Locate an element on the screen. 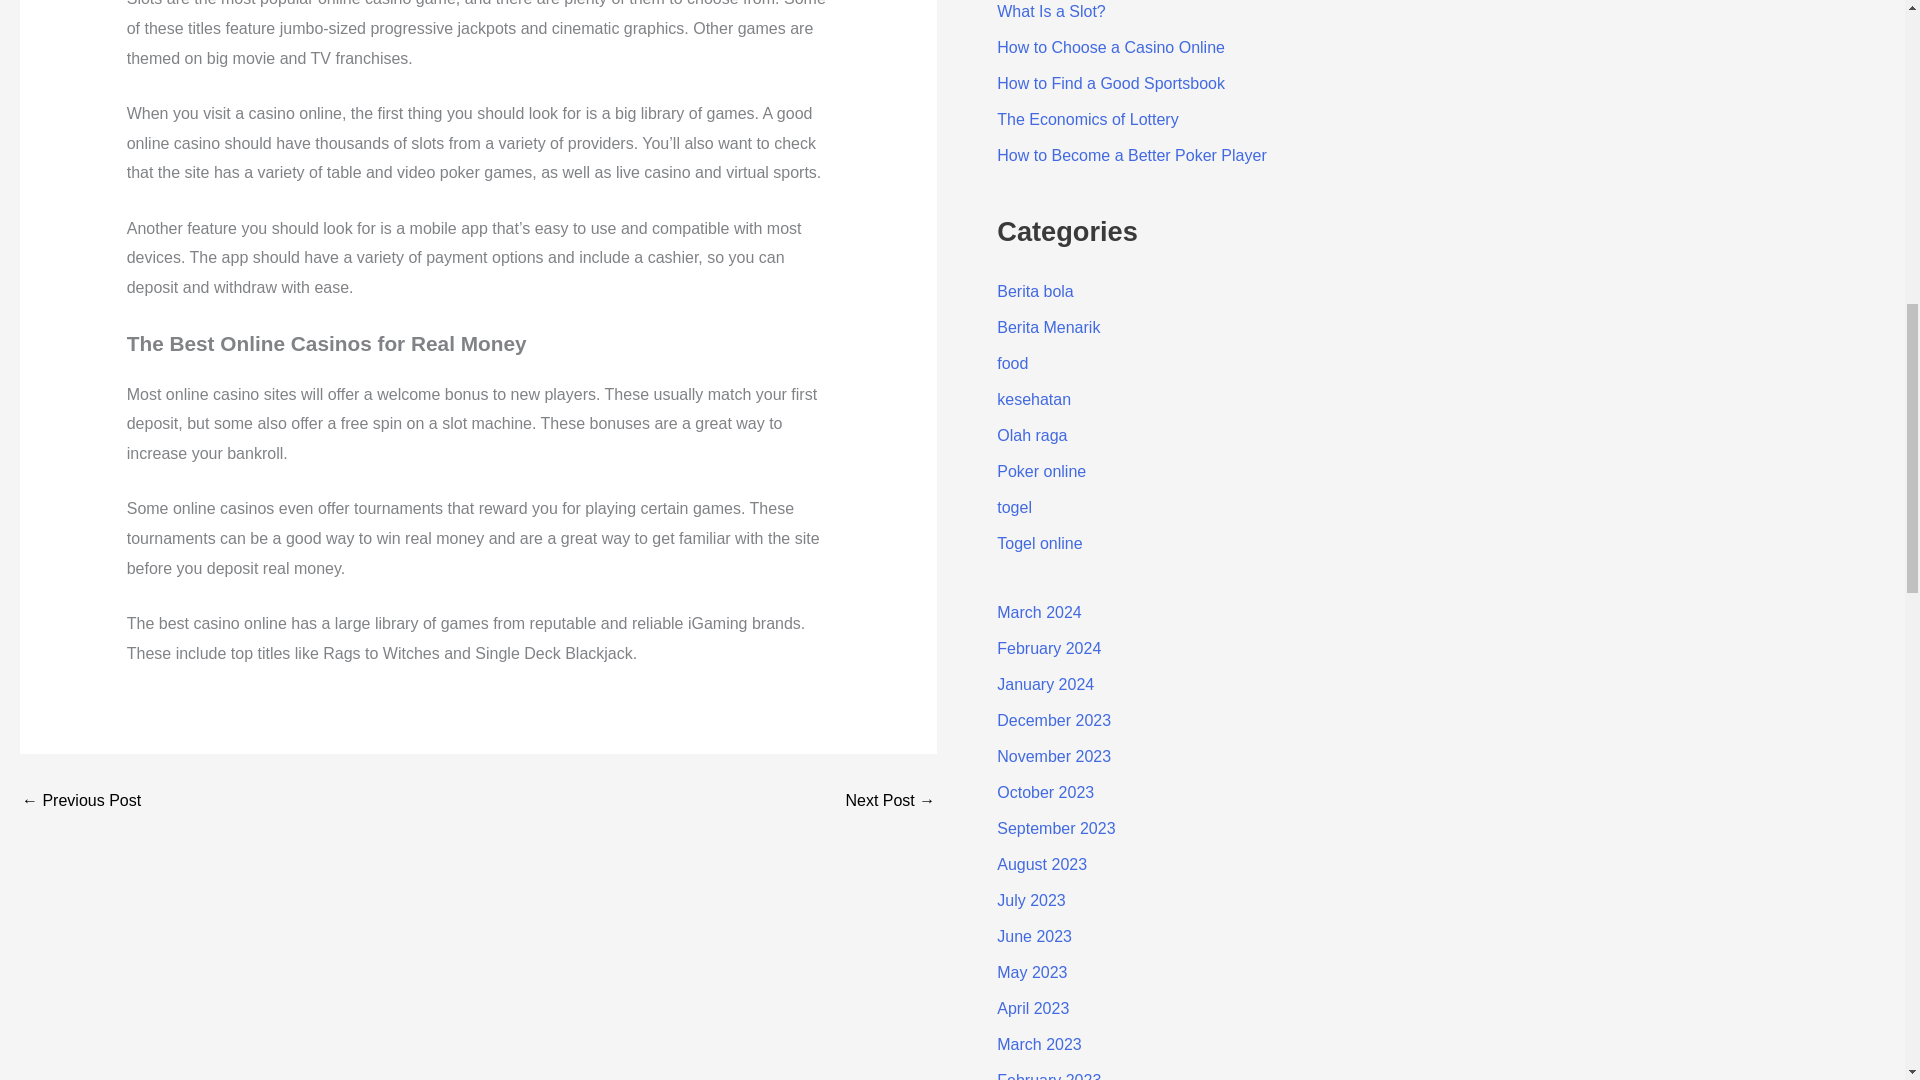 The image size is (1920, 1080). February 2024 is located at coordinates (1048, 648).